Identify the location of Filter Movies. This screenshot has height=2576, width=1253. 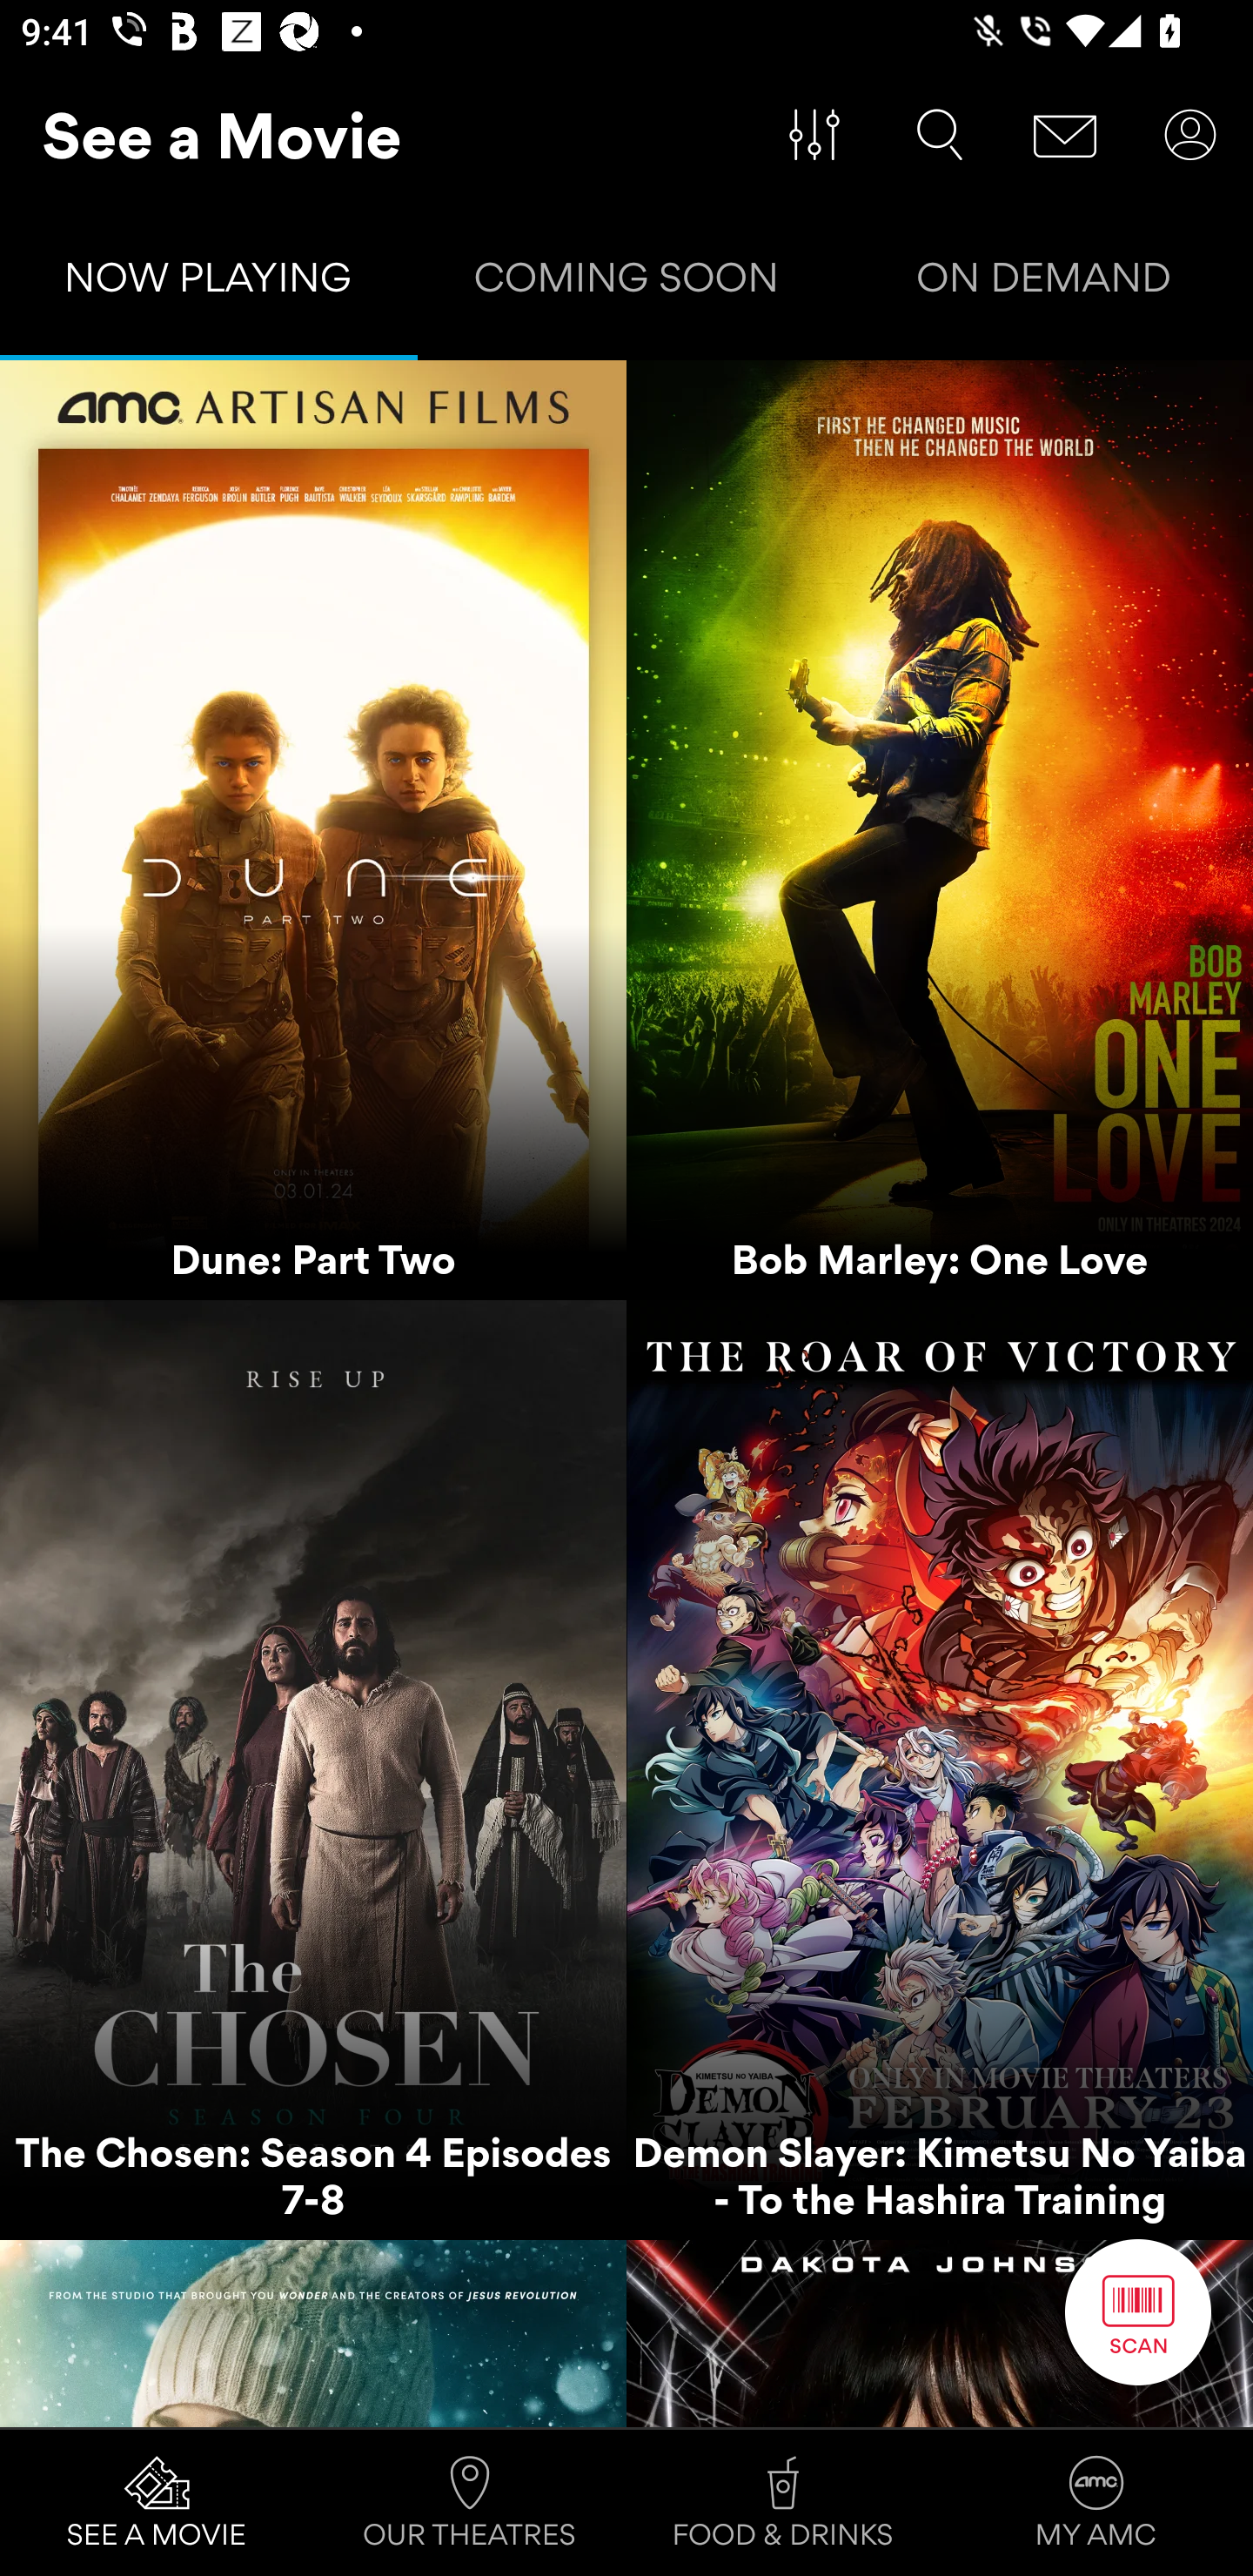
(814, 135).